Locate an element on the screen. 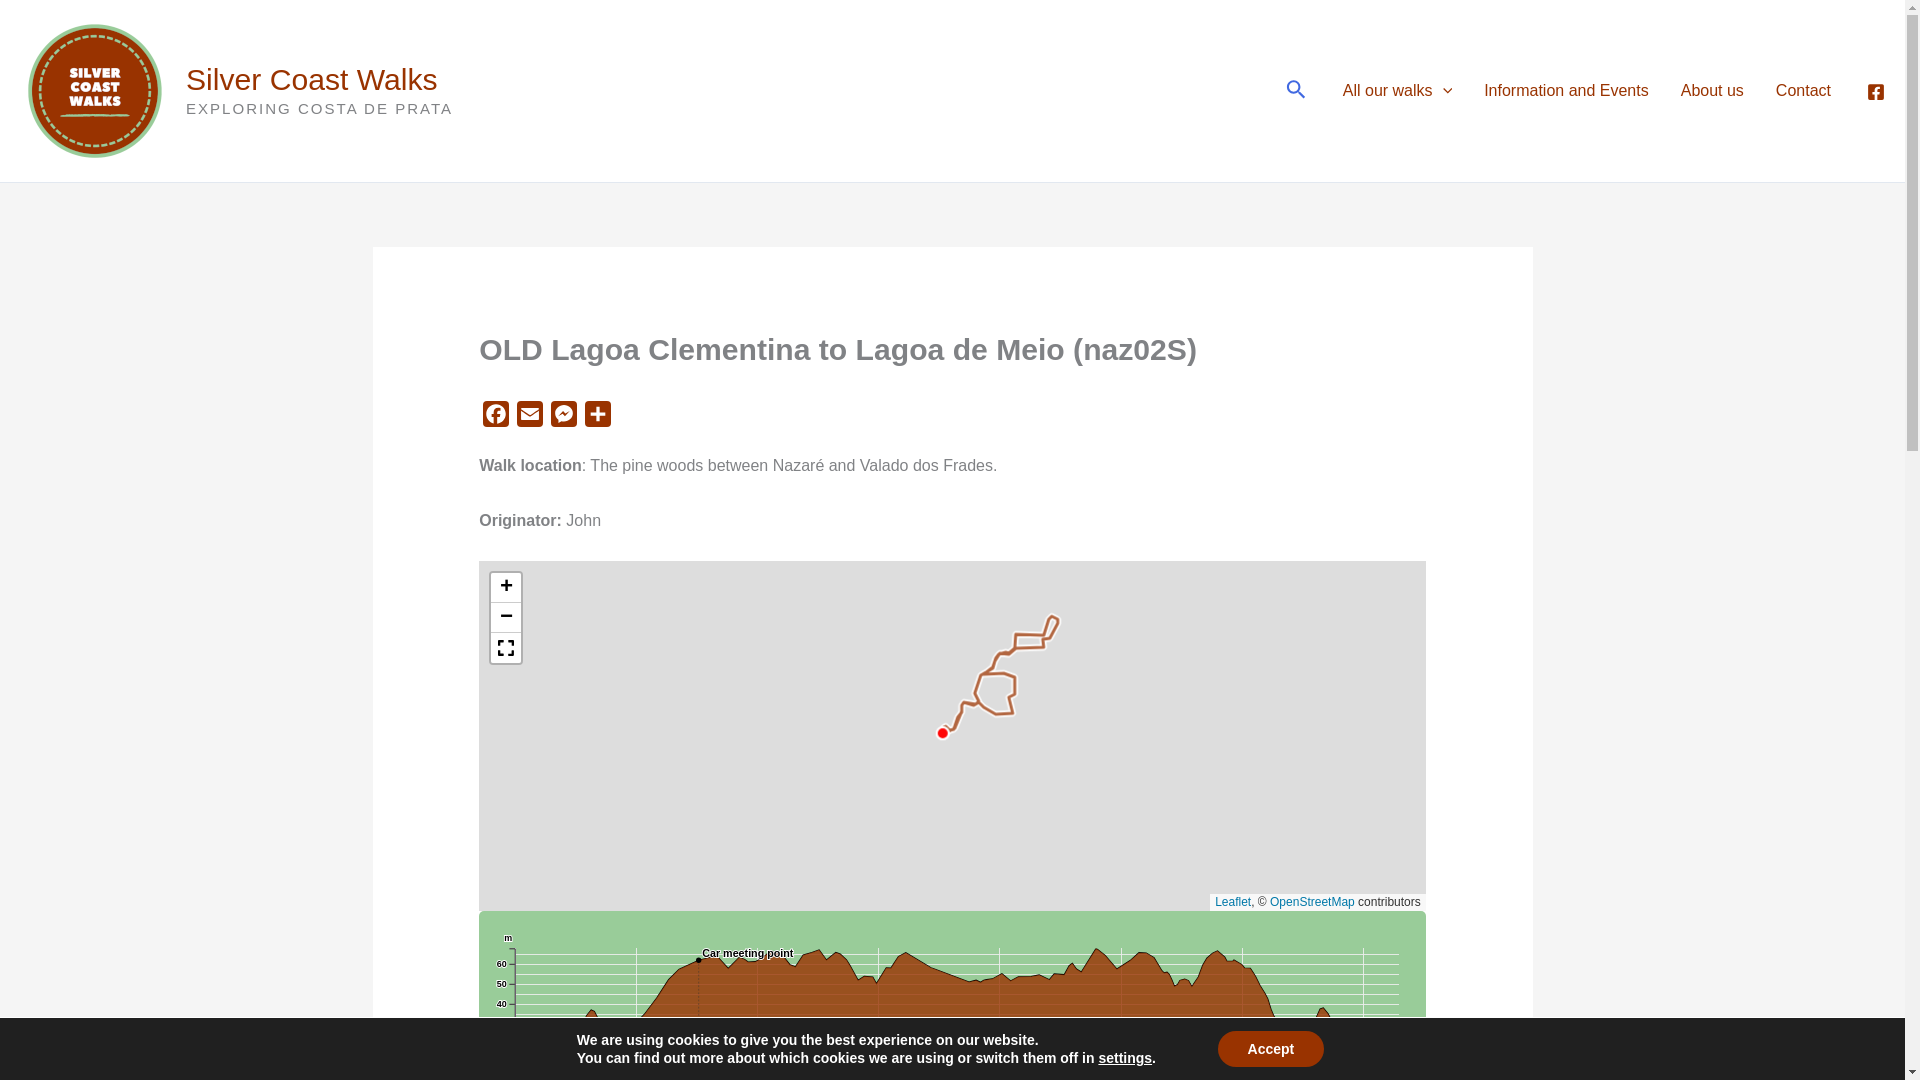 This screenshot has height=1080, width=1920. Messenger is located at coordinates (564, 418).